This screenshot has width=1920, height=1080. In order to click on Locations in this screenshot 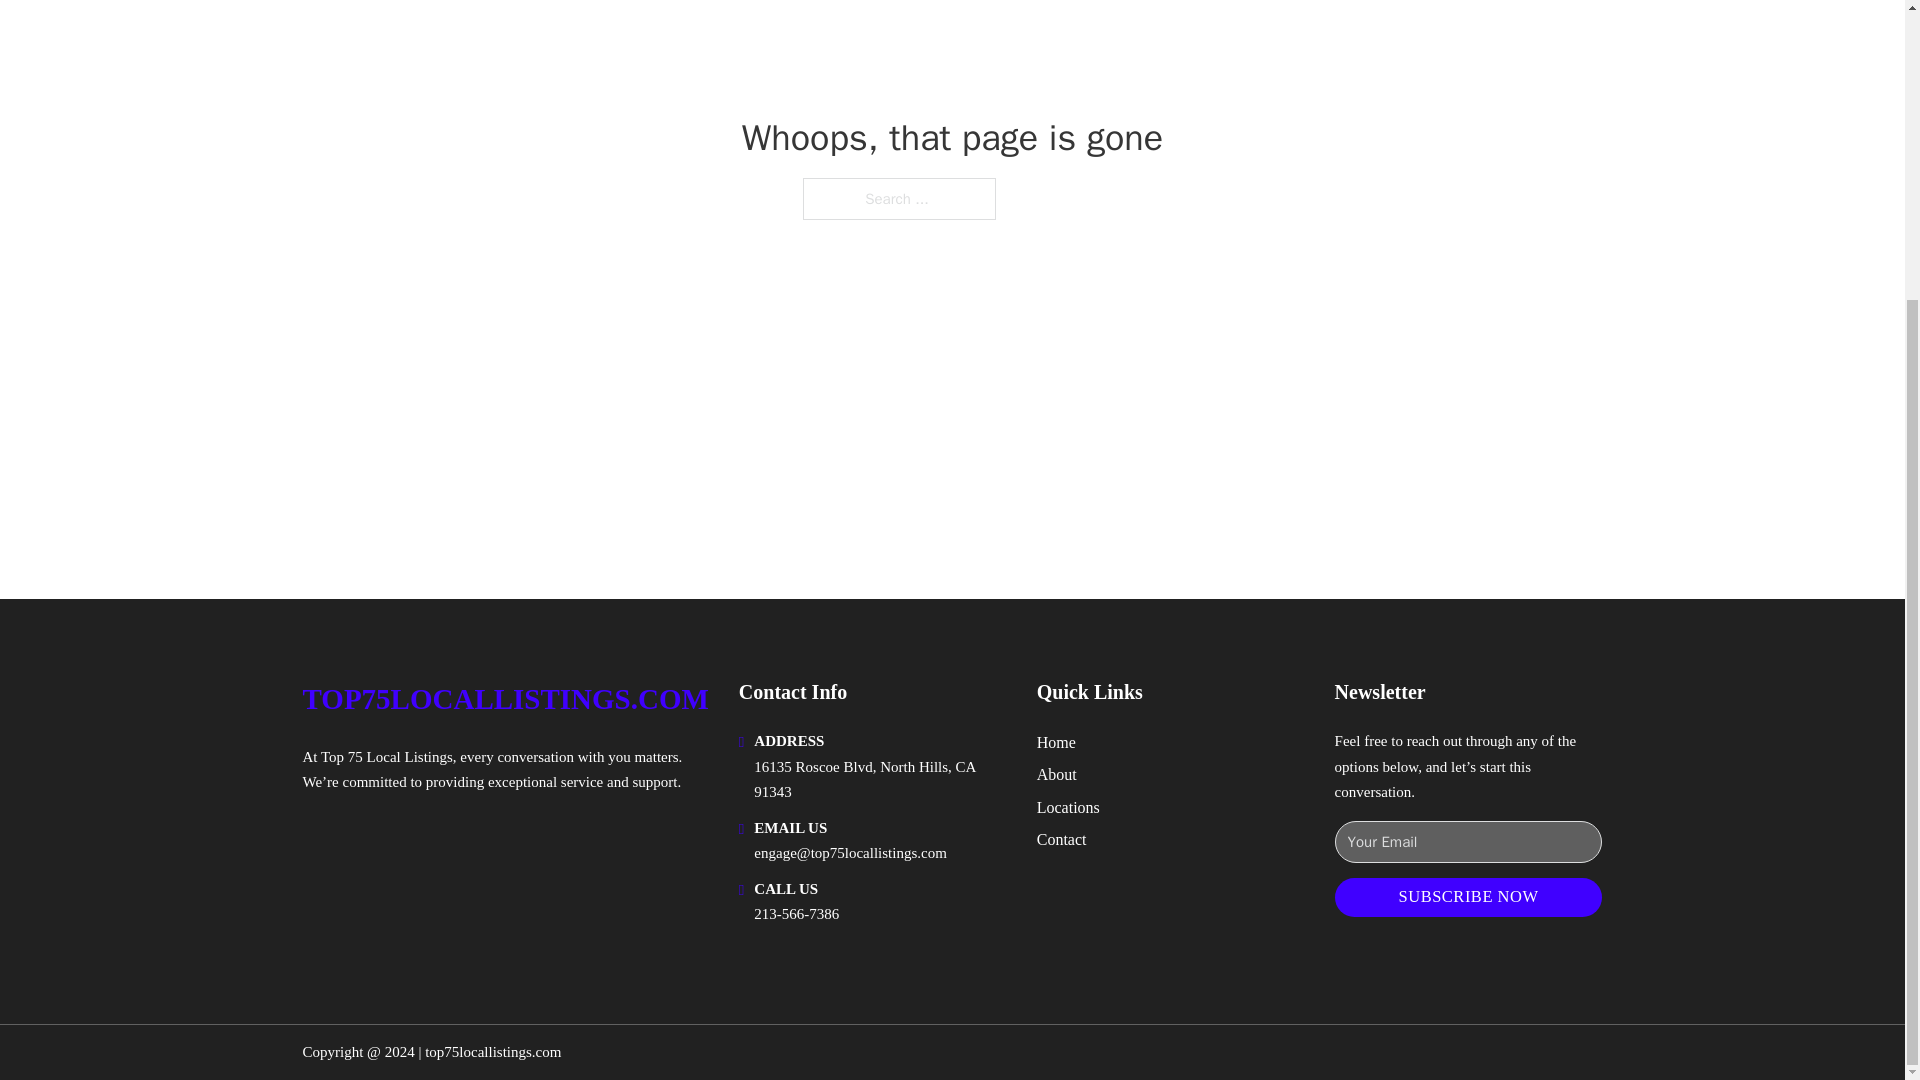, I will do `click(1068, 806)`.